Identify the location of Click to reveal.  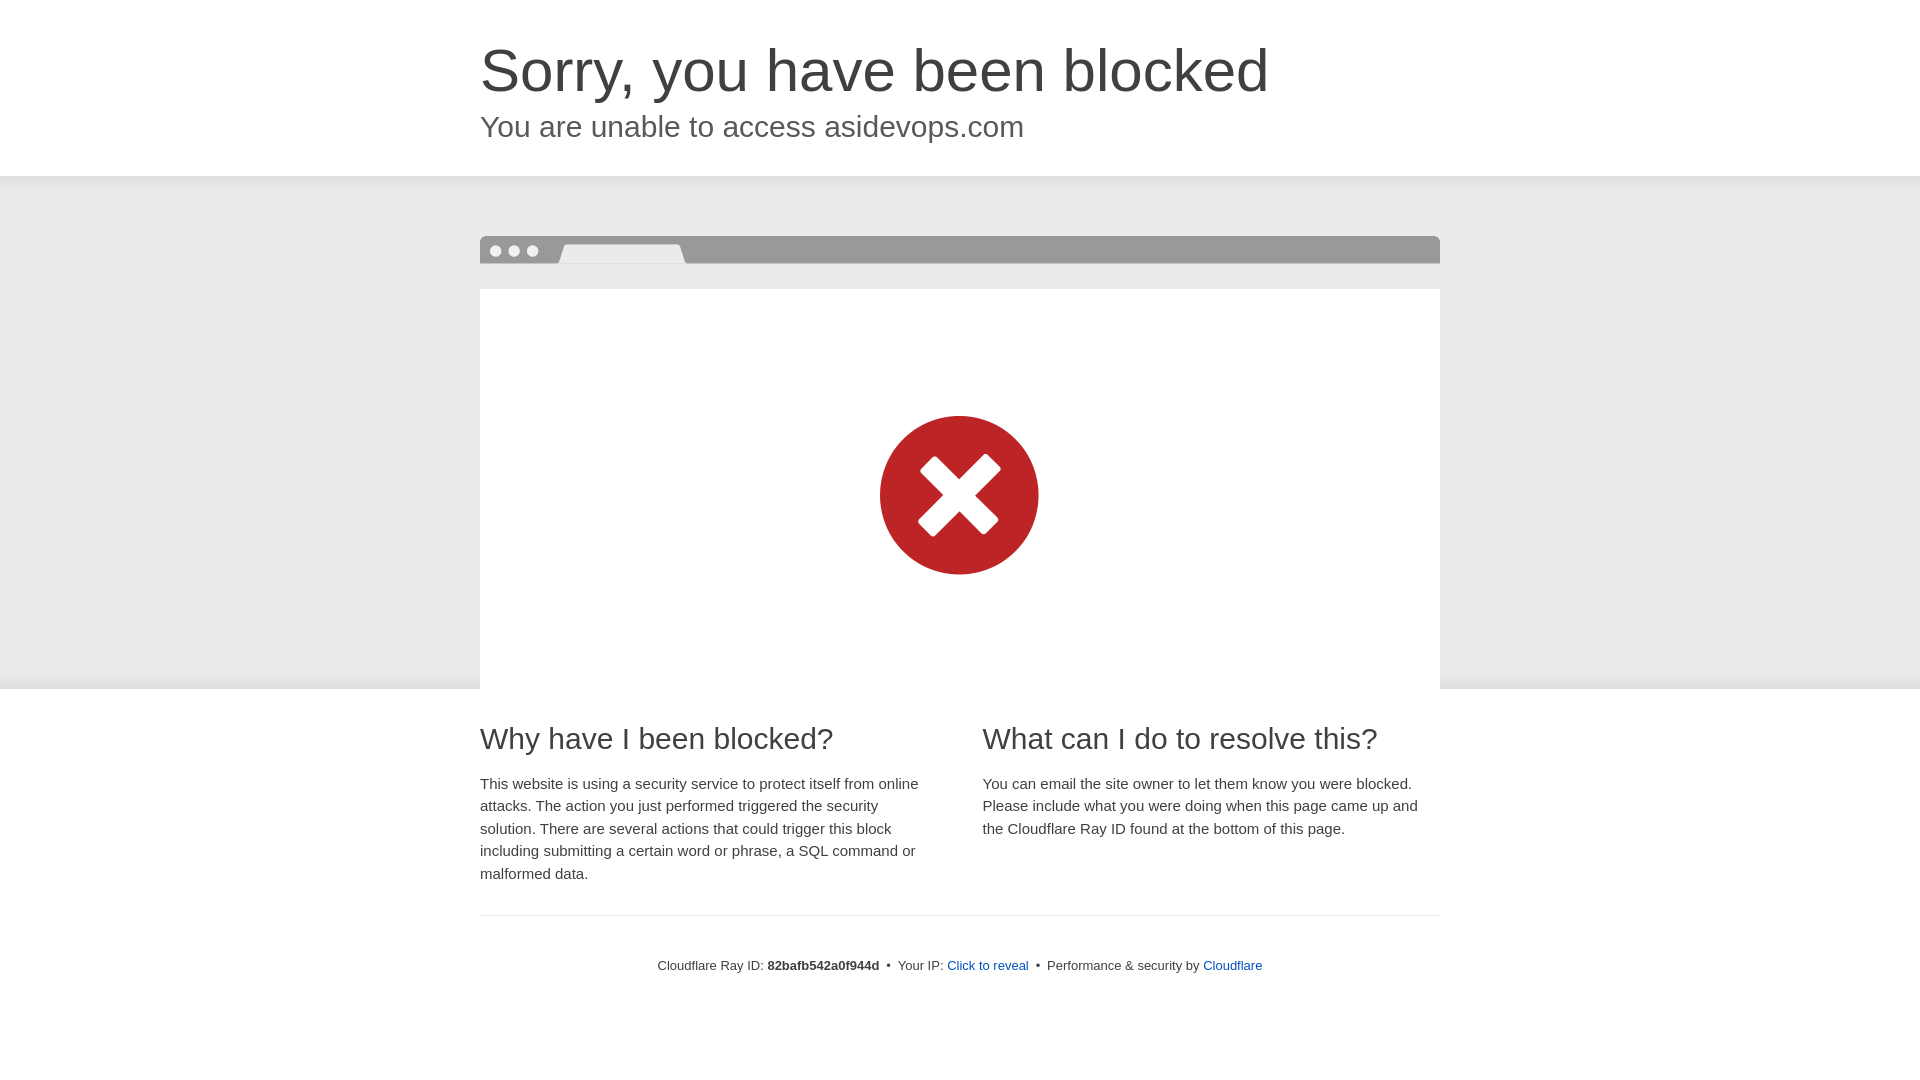
(988, 966).